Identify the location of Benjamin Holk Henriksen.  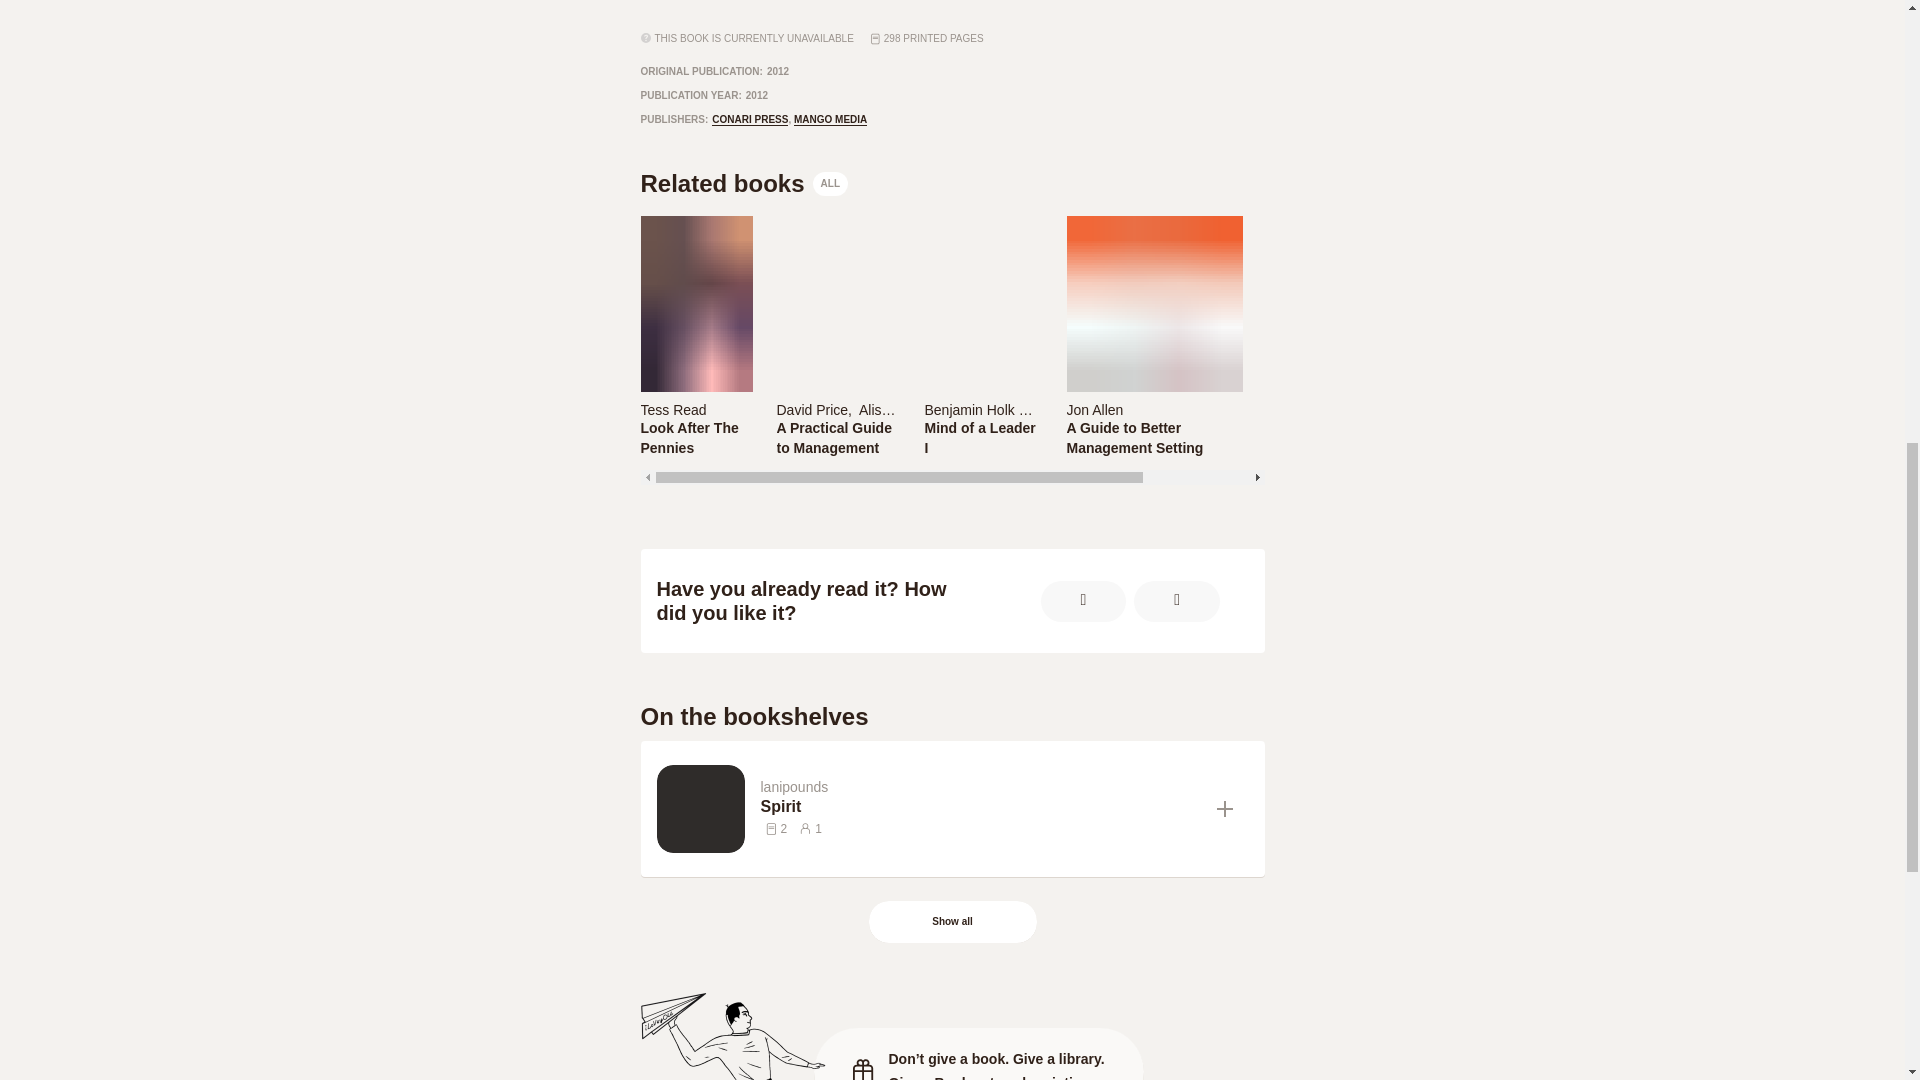
(982, 408).